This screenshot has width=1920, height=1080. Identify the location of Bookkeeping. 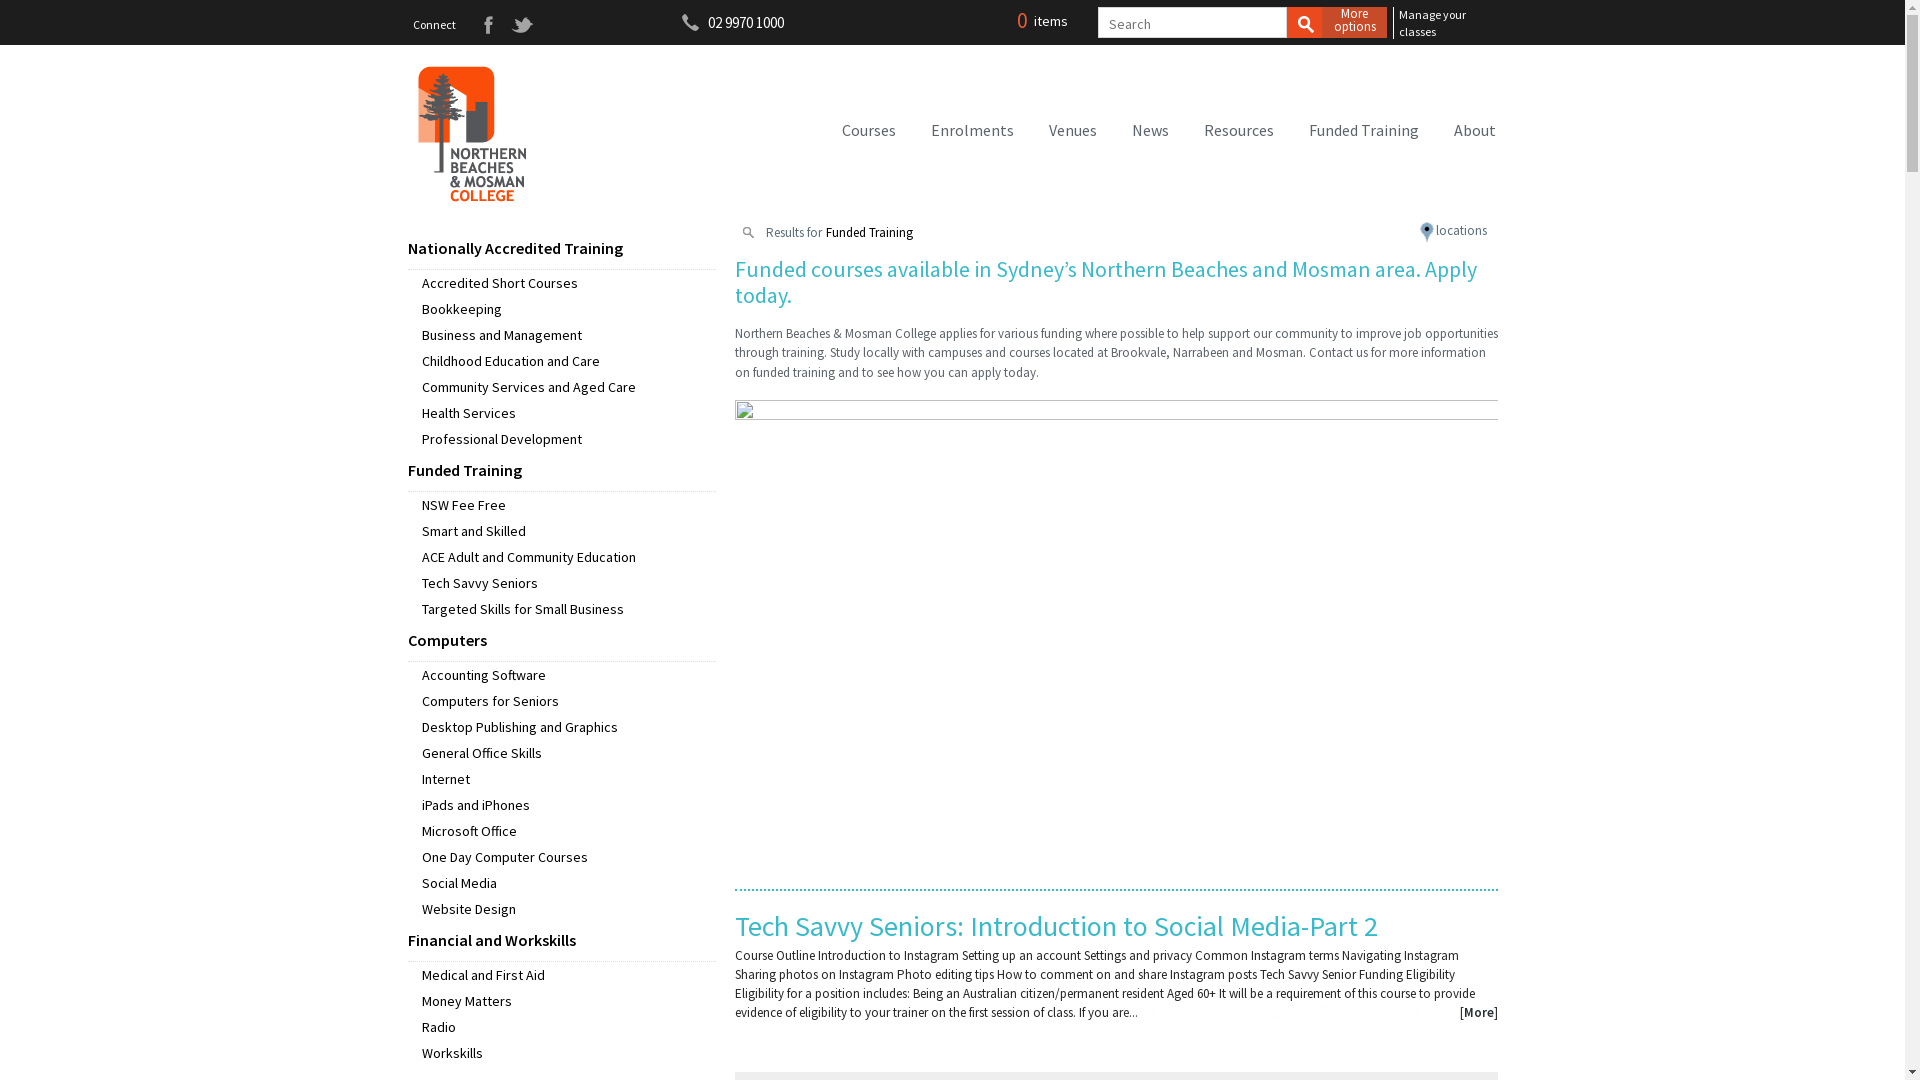
(569, 309).